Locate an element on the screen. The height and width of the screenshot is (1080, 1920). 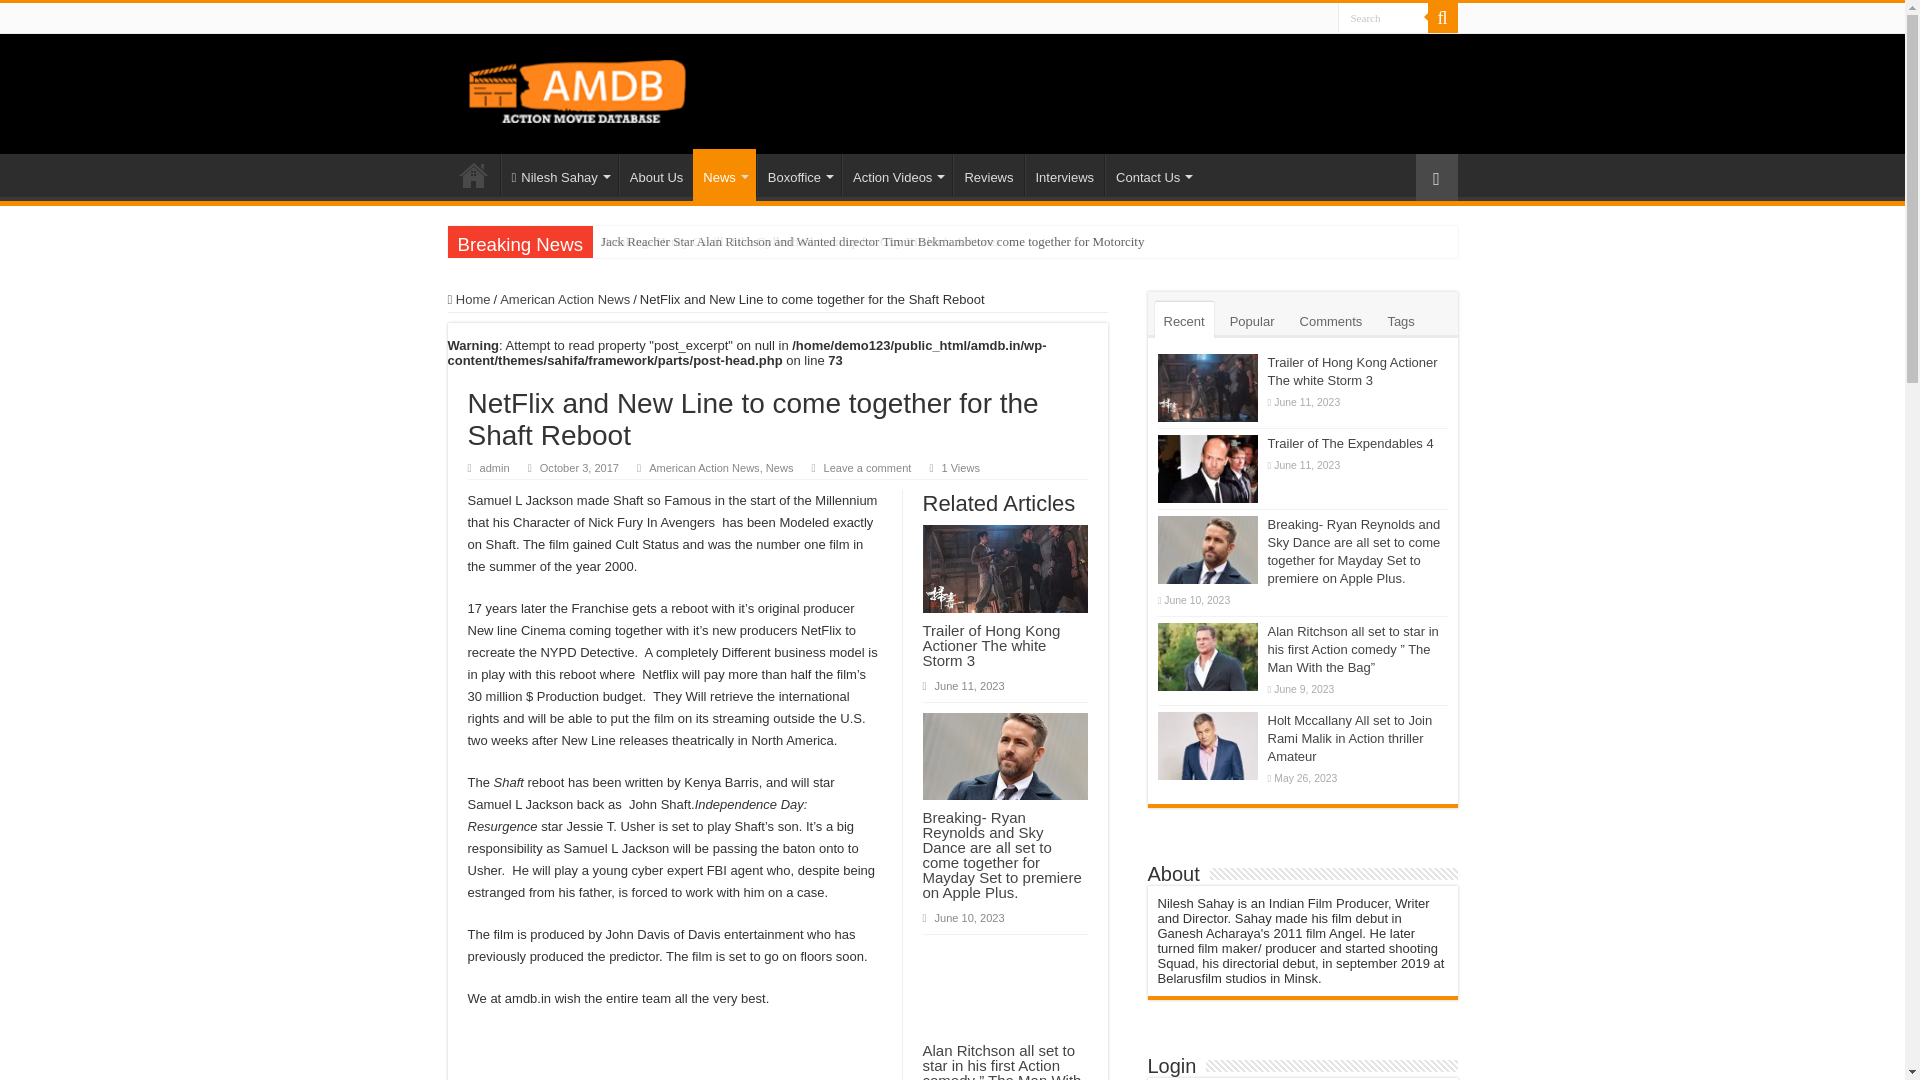
News is located at coordinates (724, 174).